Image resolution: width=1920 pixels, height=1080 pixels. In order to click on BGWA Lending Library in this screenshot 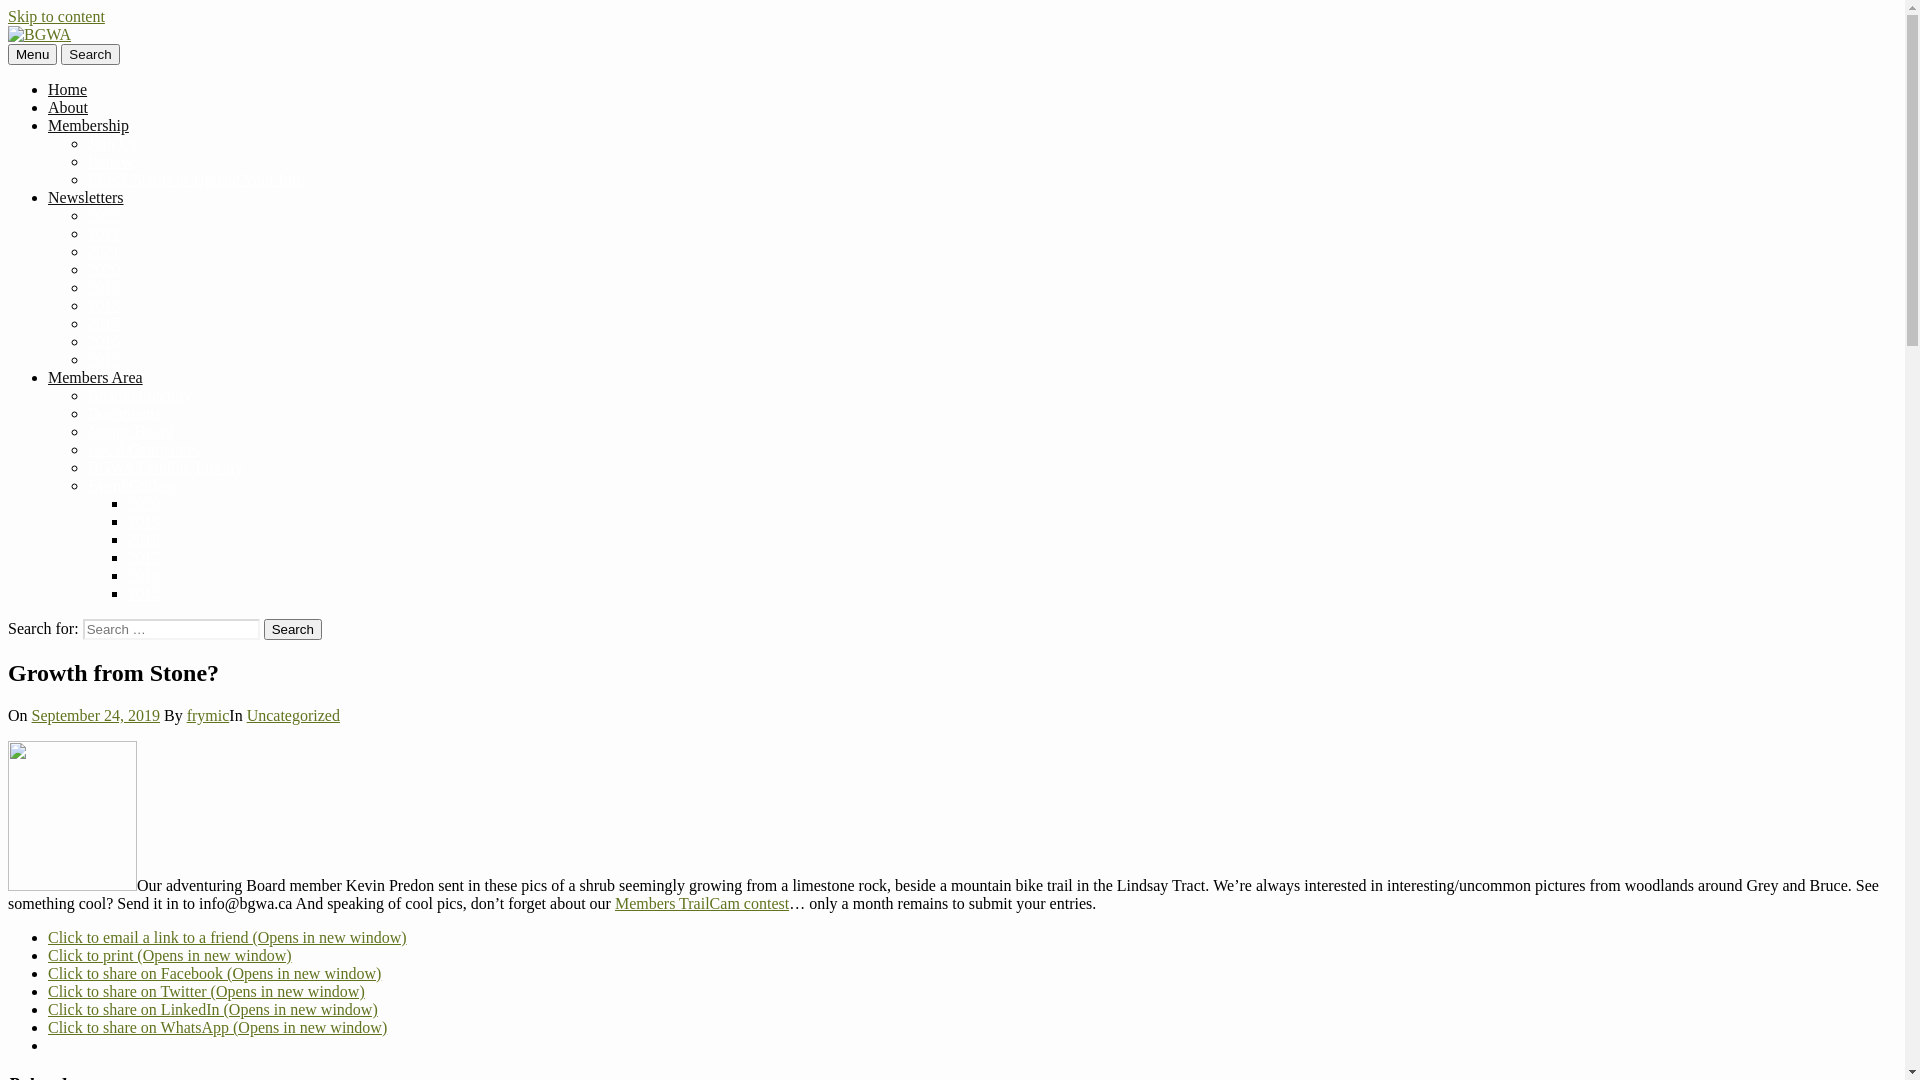, I will do `click(166, 468)`.